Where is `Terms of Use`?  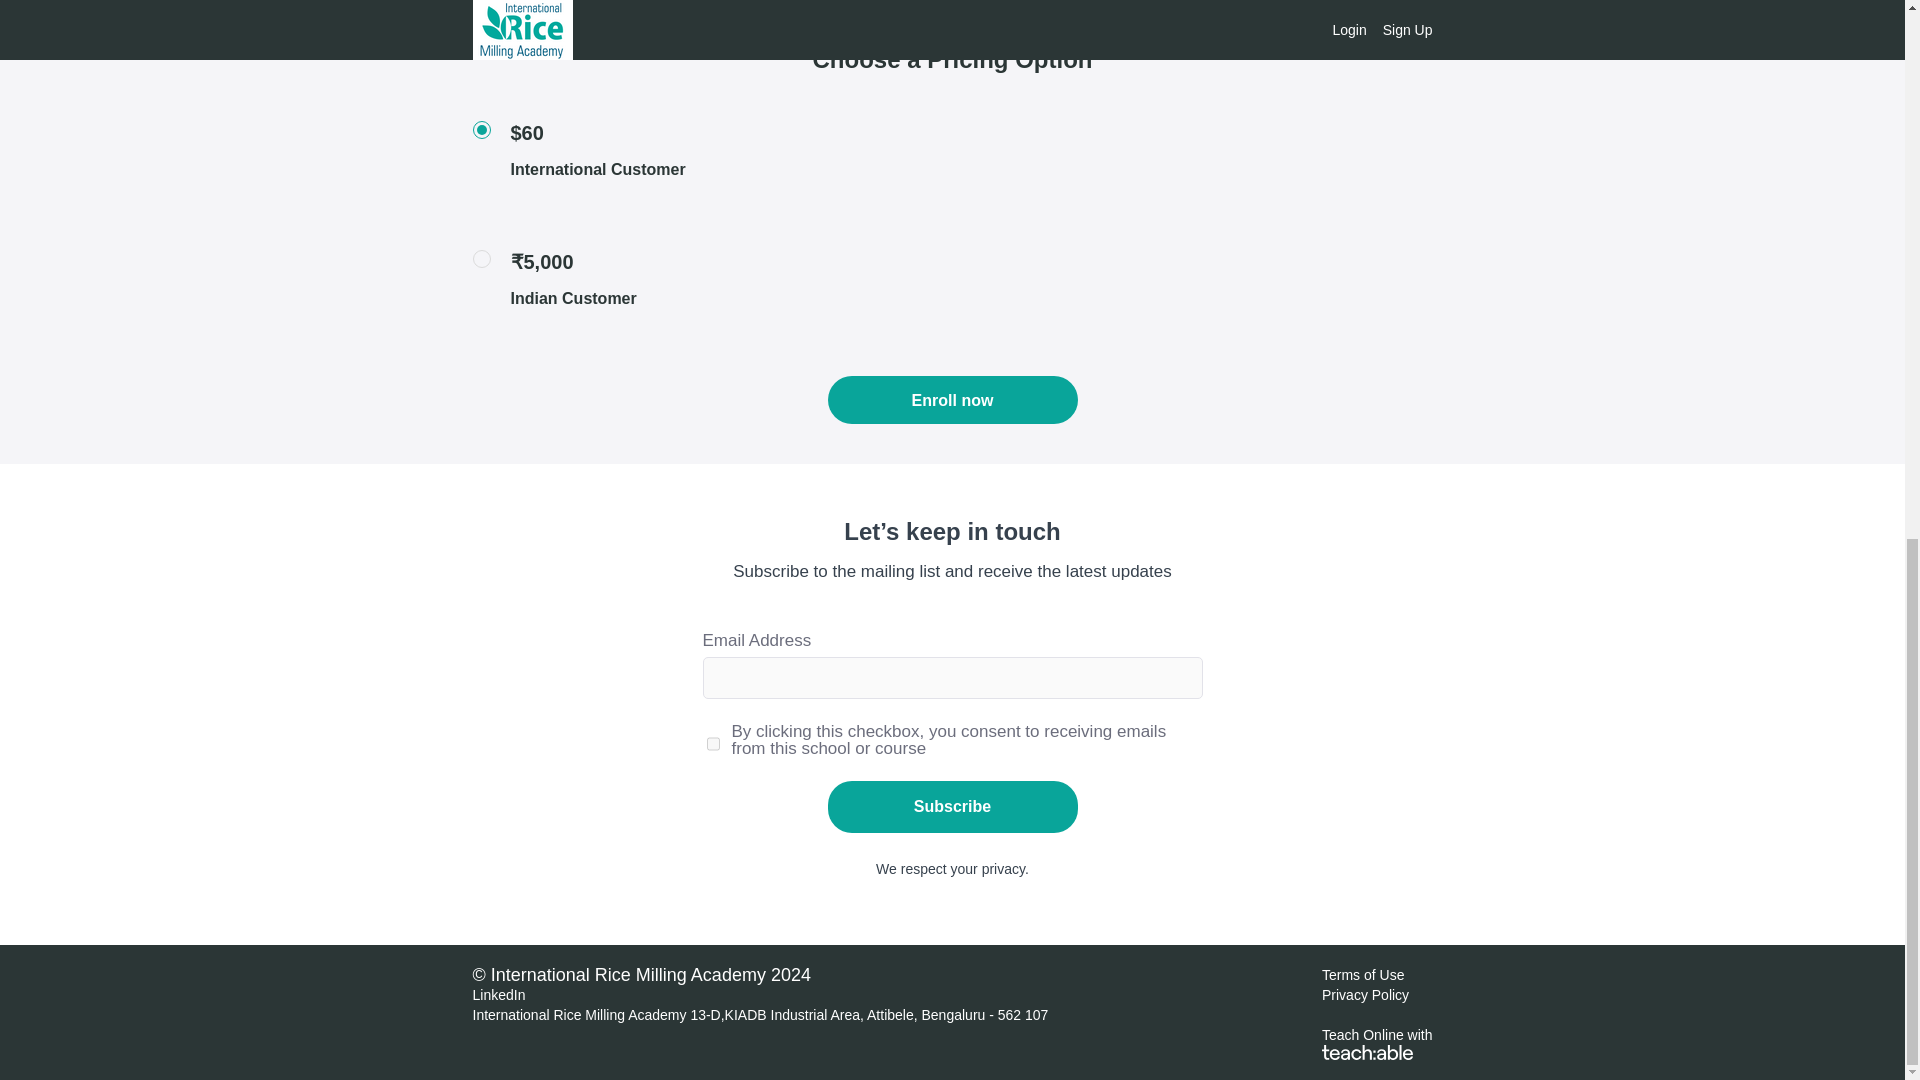 Terms of Use is located at coordinates (1362, 974).